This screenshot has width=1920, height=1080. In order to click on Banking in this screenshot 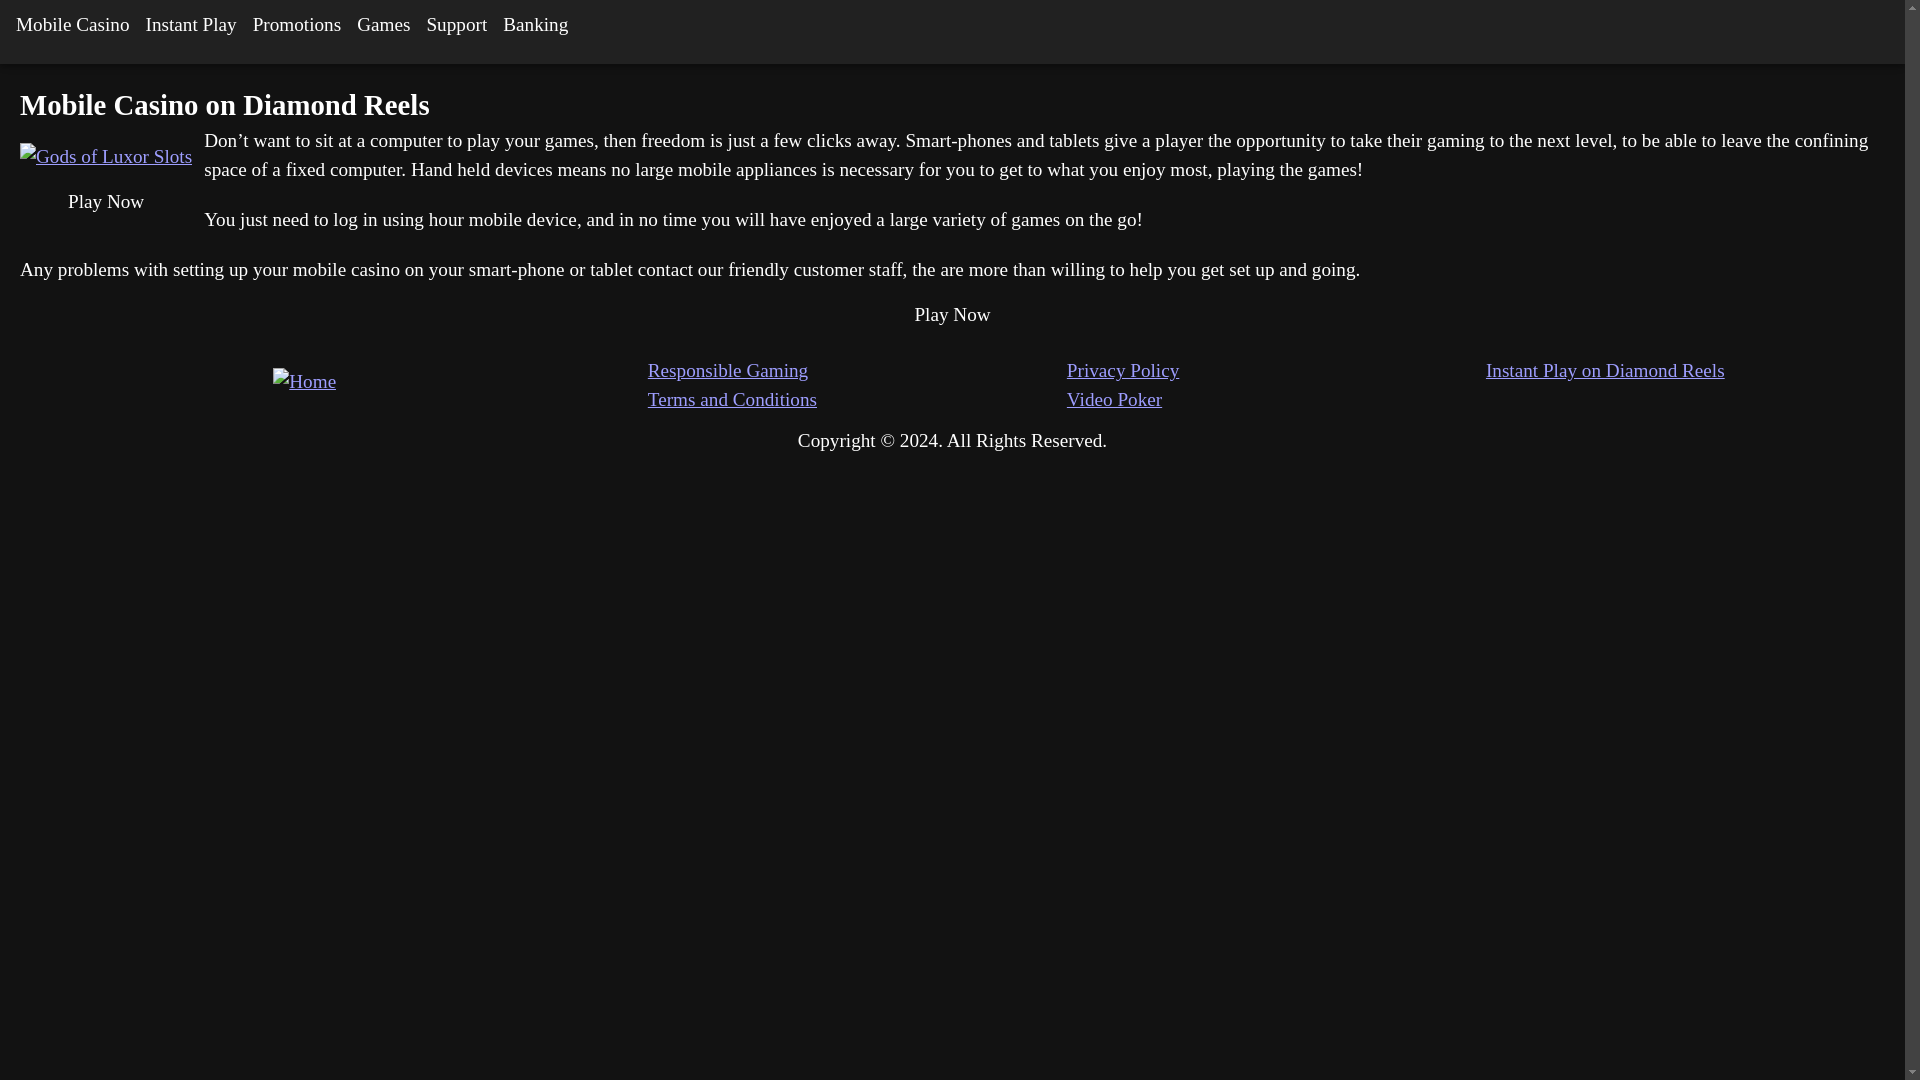, I will do `click(536, 24)`.